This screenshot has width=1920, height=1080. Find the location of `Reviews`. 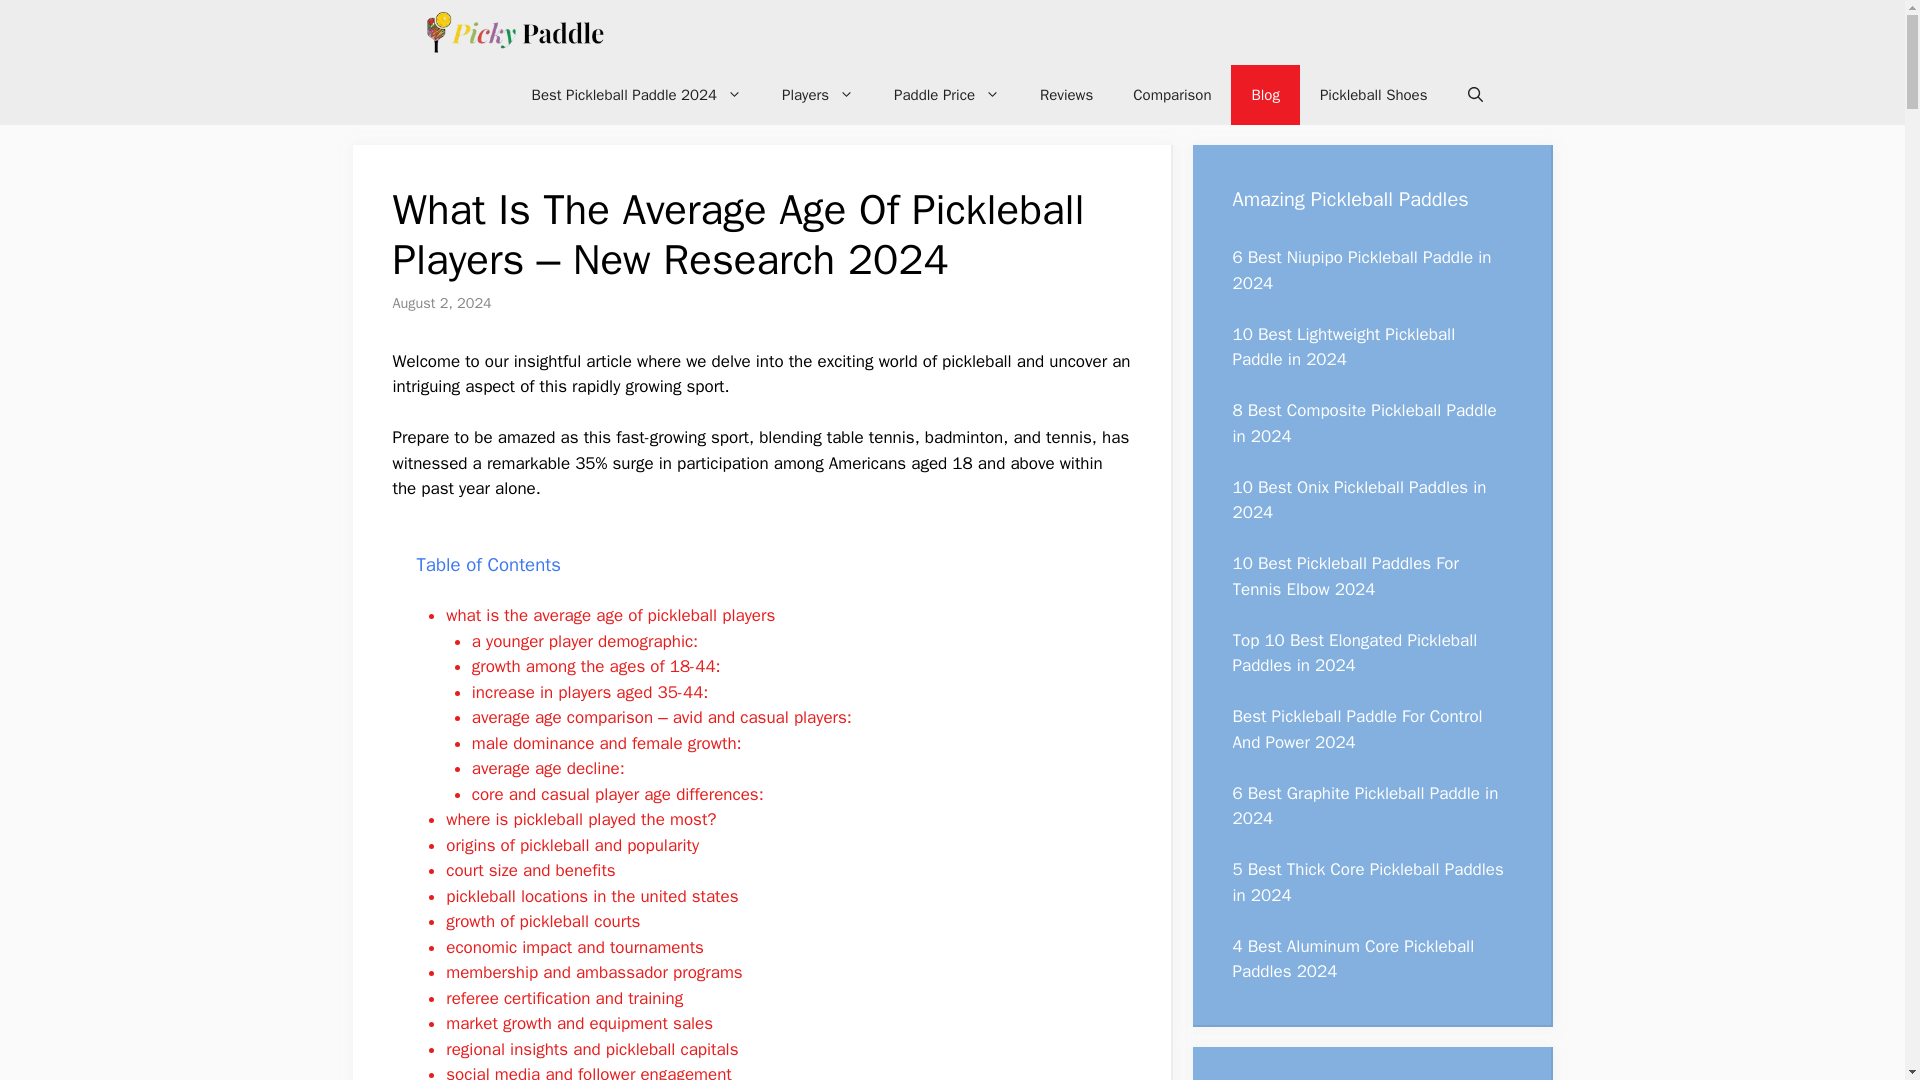

Reviews is located at coordinates (1066, 94).